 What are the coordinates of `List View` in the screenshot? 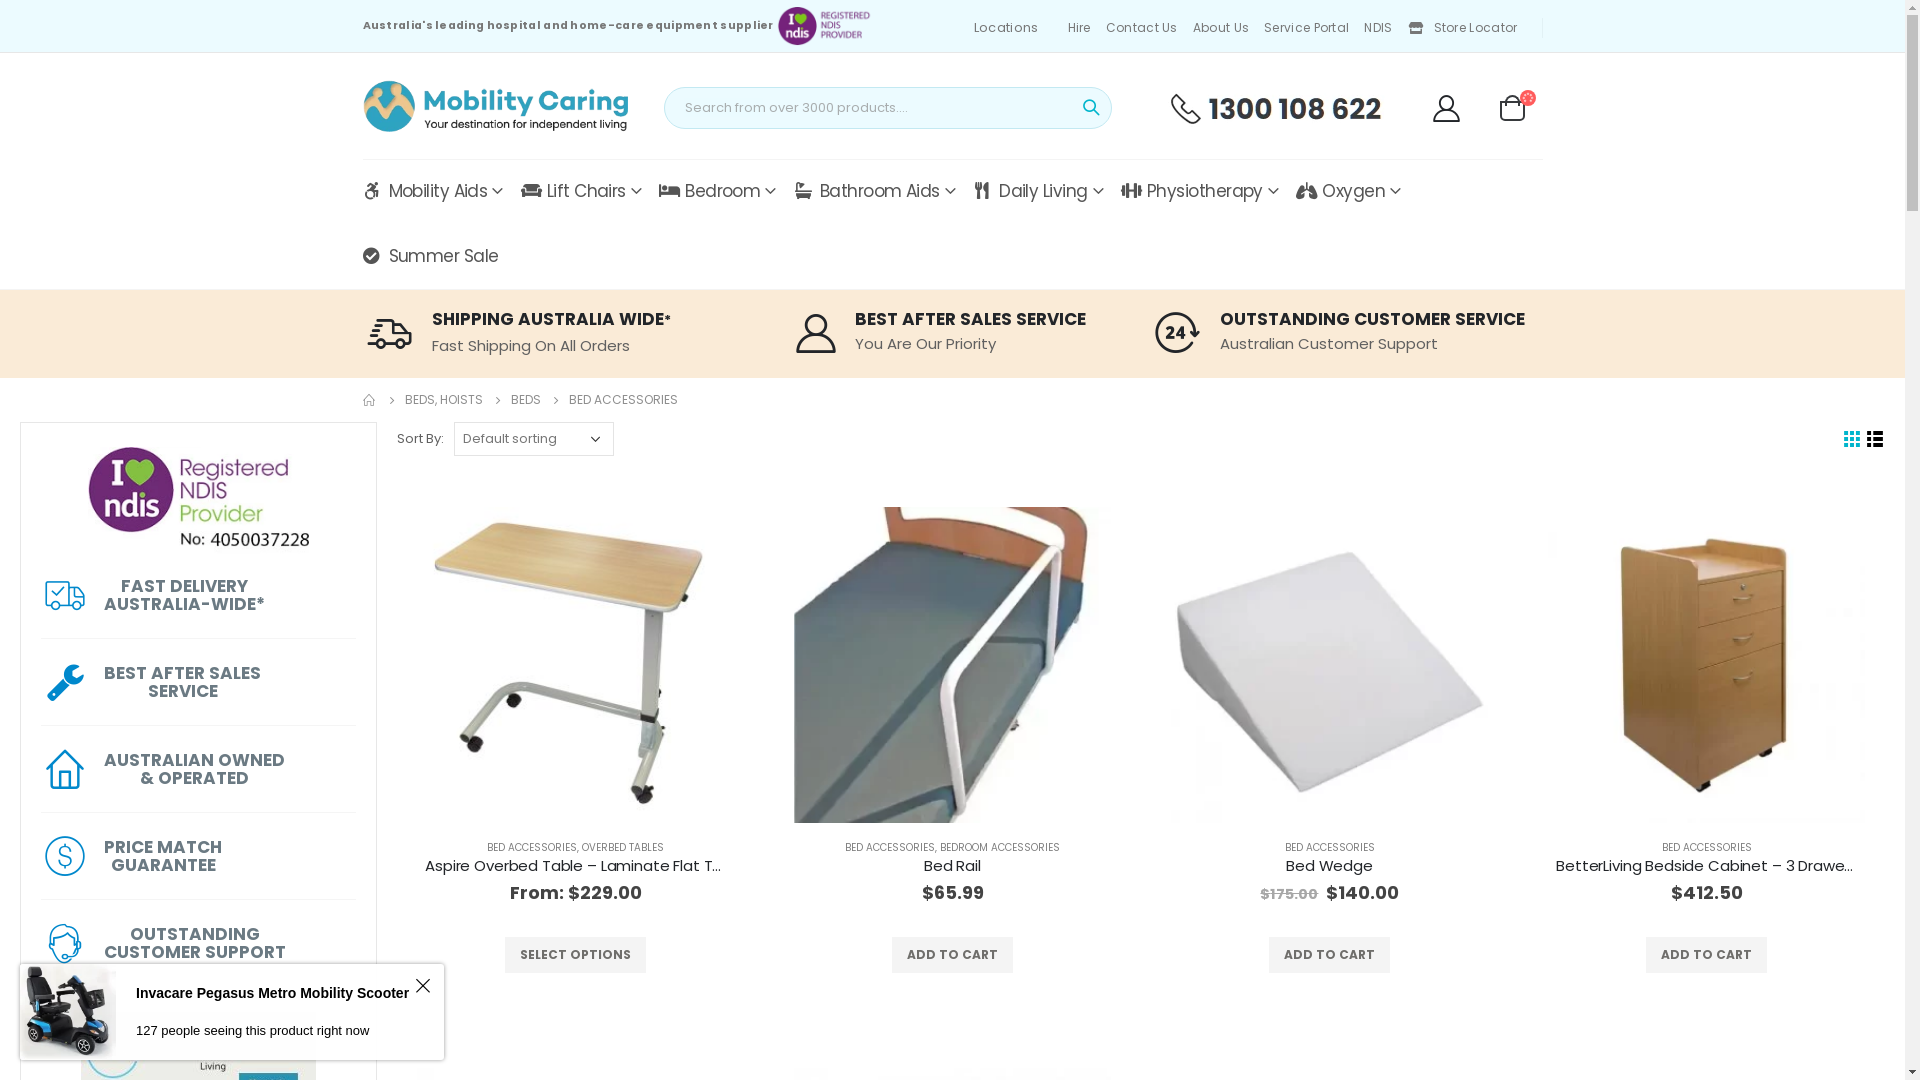 It's located at (1876, 440).